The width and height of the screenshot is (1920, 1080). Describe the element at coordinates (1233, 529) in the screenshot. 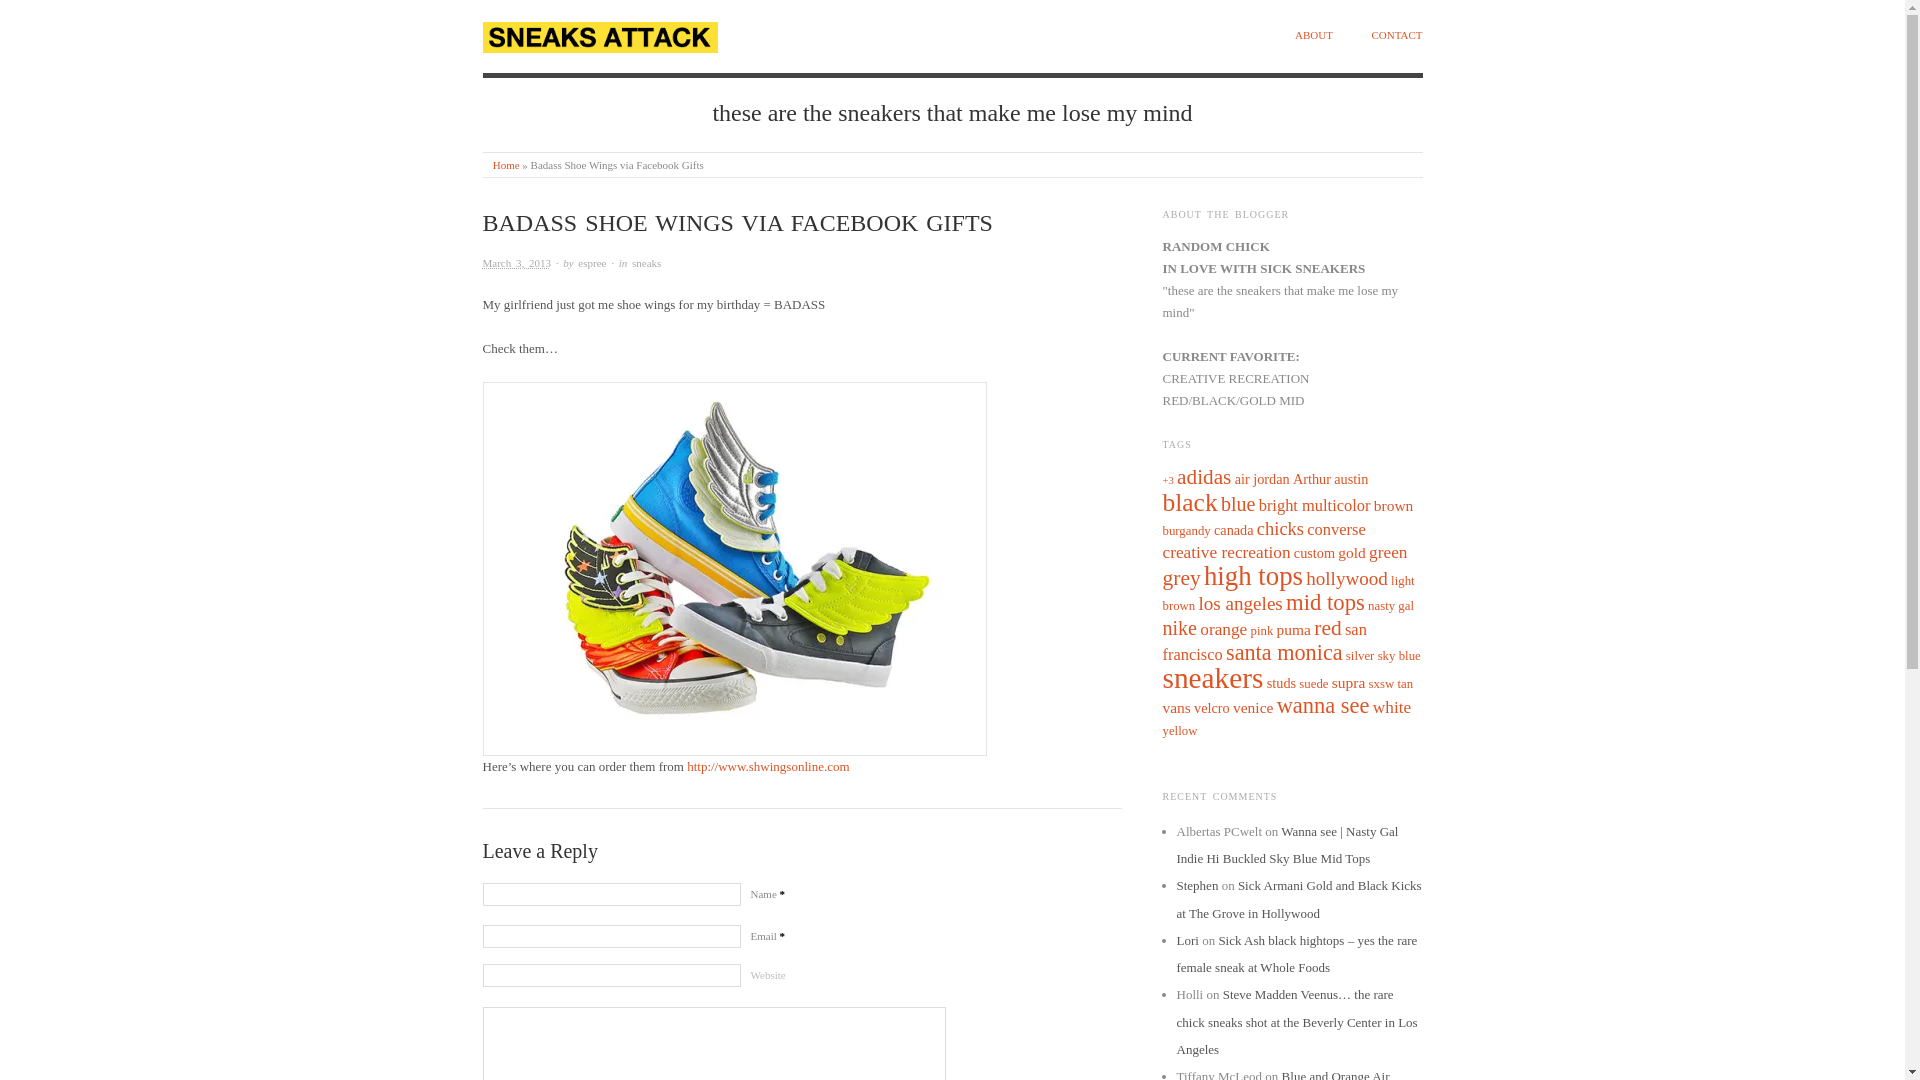

I see `canada` at that location.